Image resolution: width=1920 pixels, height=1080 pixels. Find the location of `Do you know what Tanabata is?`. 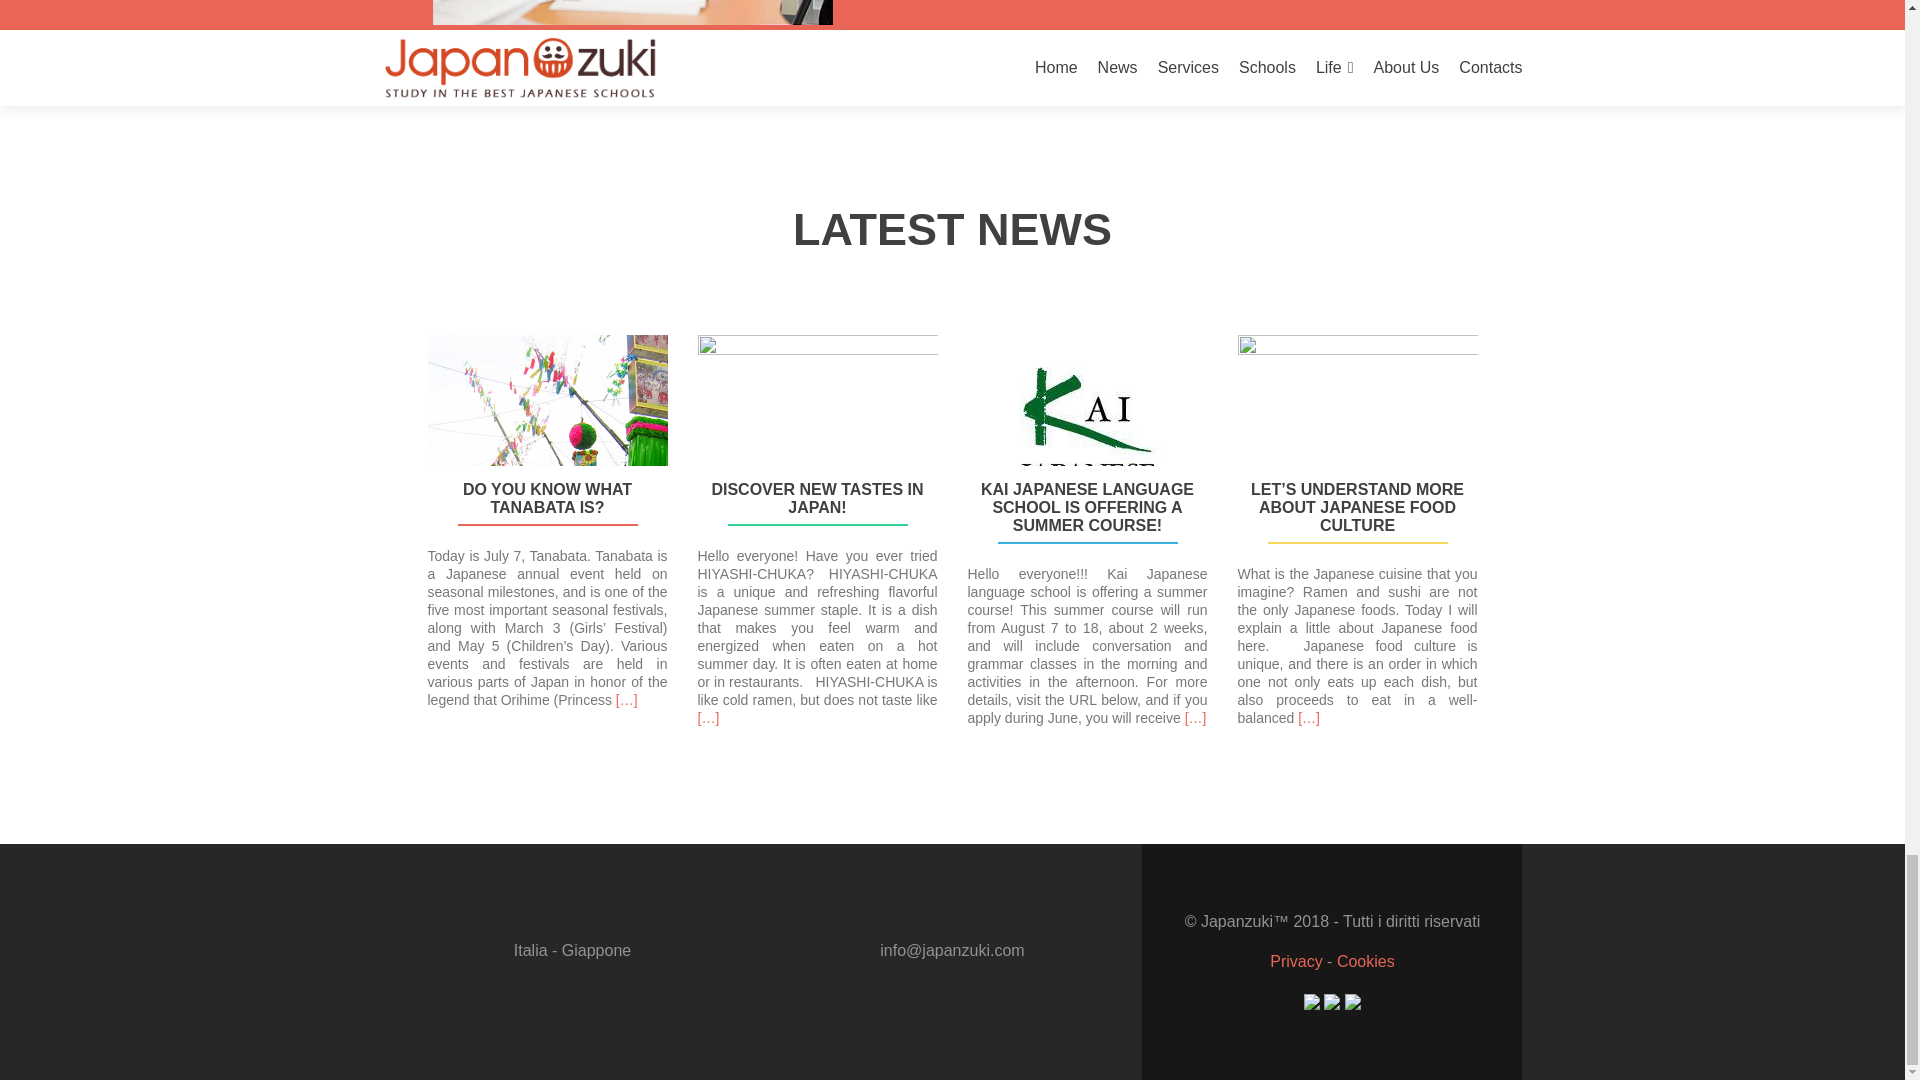

Do you know what Tanabata is? is located at coordinates (548, 498).